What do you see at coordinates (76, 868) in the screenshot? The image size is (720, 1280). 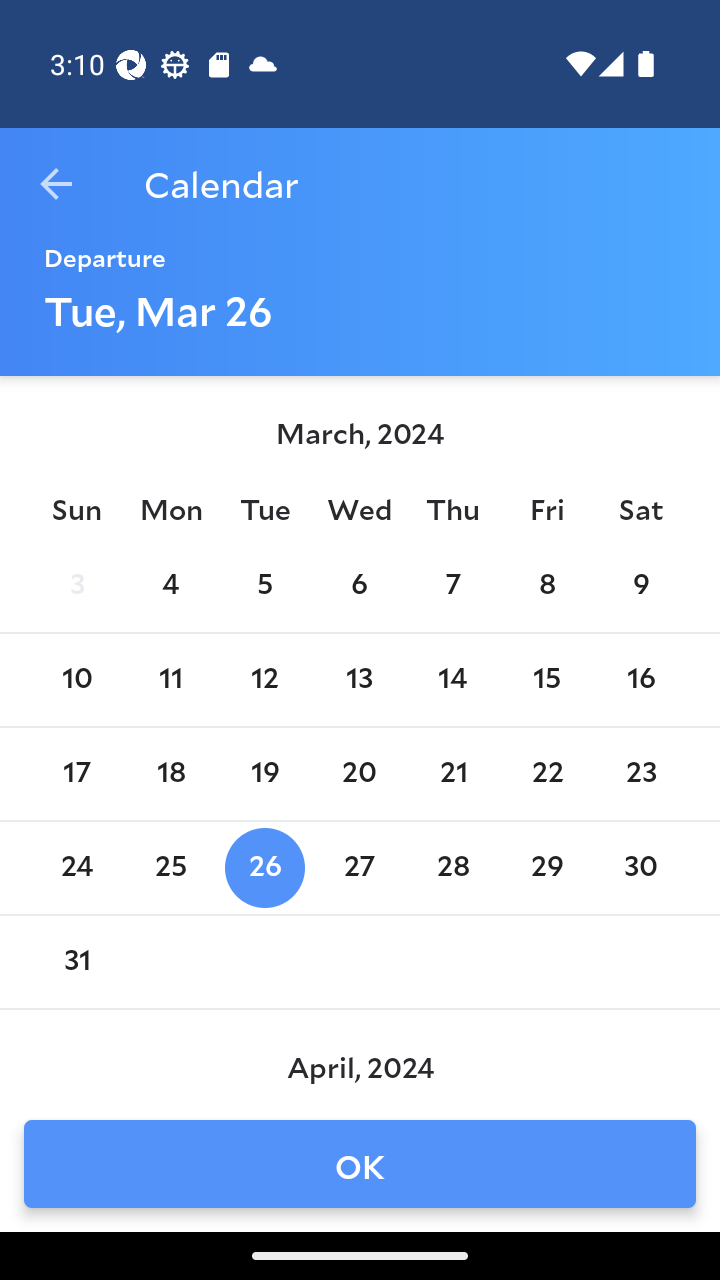 I see `24` at bounding box center [76, 868].